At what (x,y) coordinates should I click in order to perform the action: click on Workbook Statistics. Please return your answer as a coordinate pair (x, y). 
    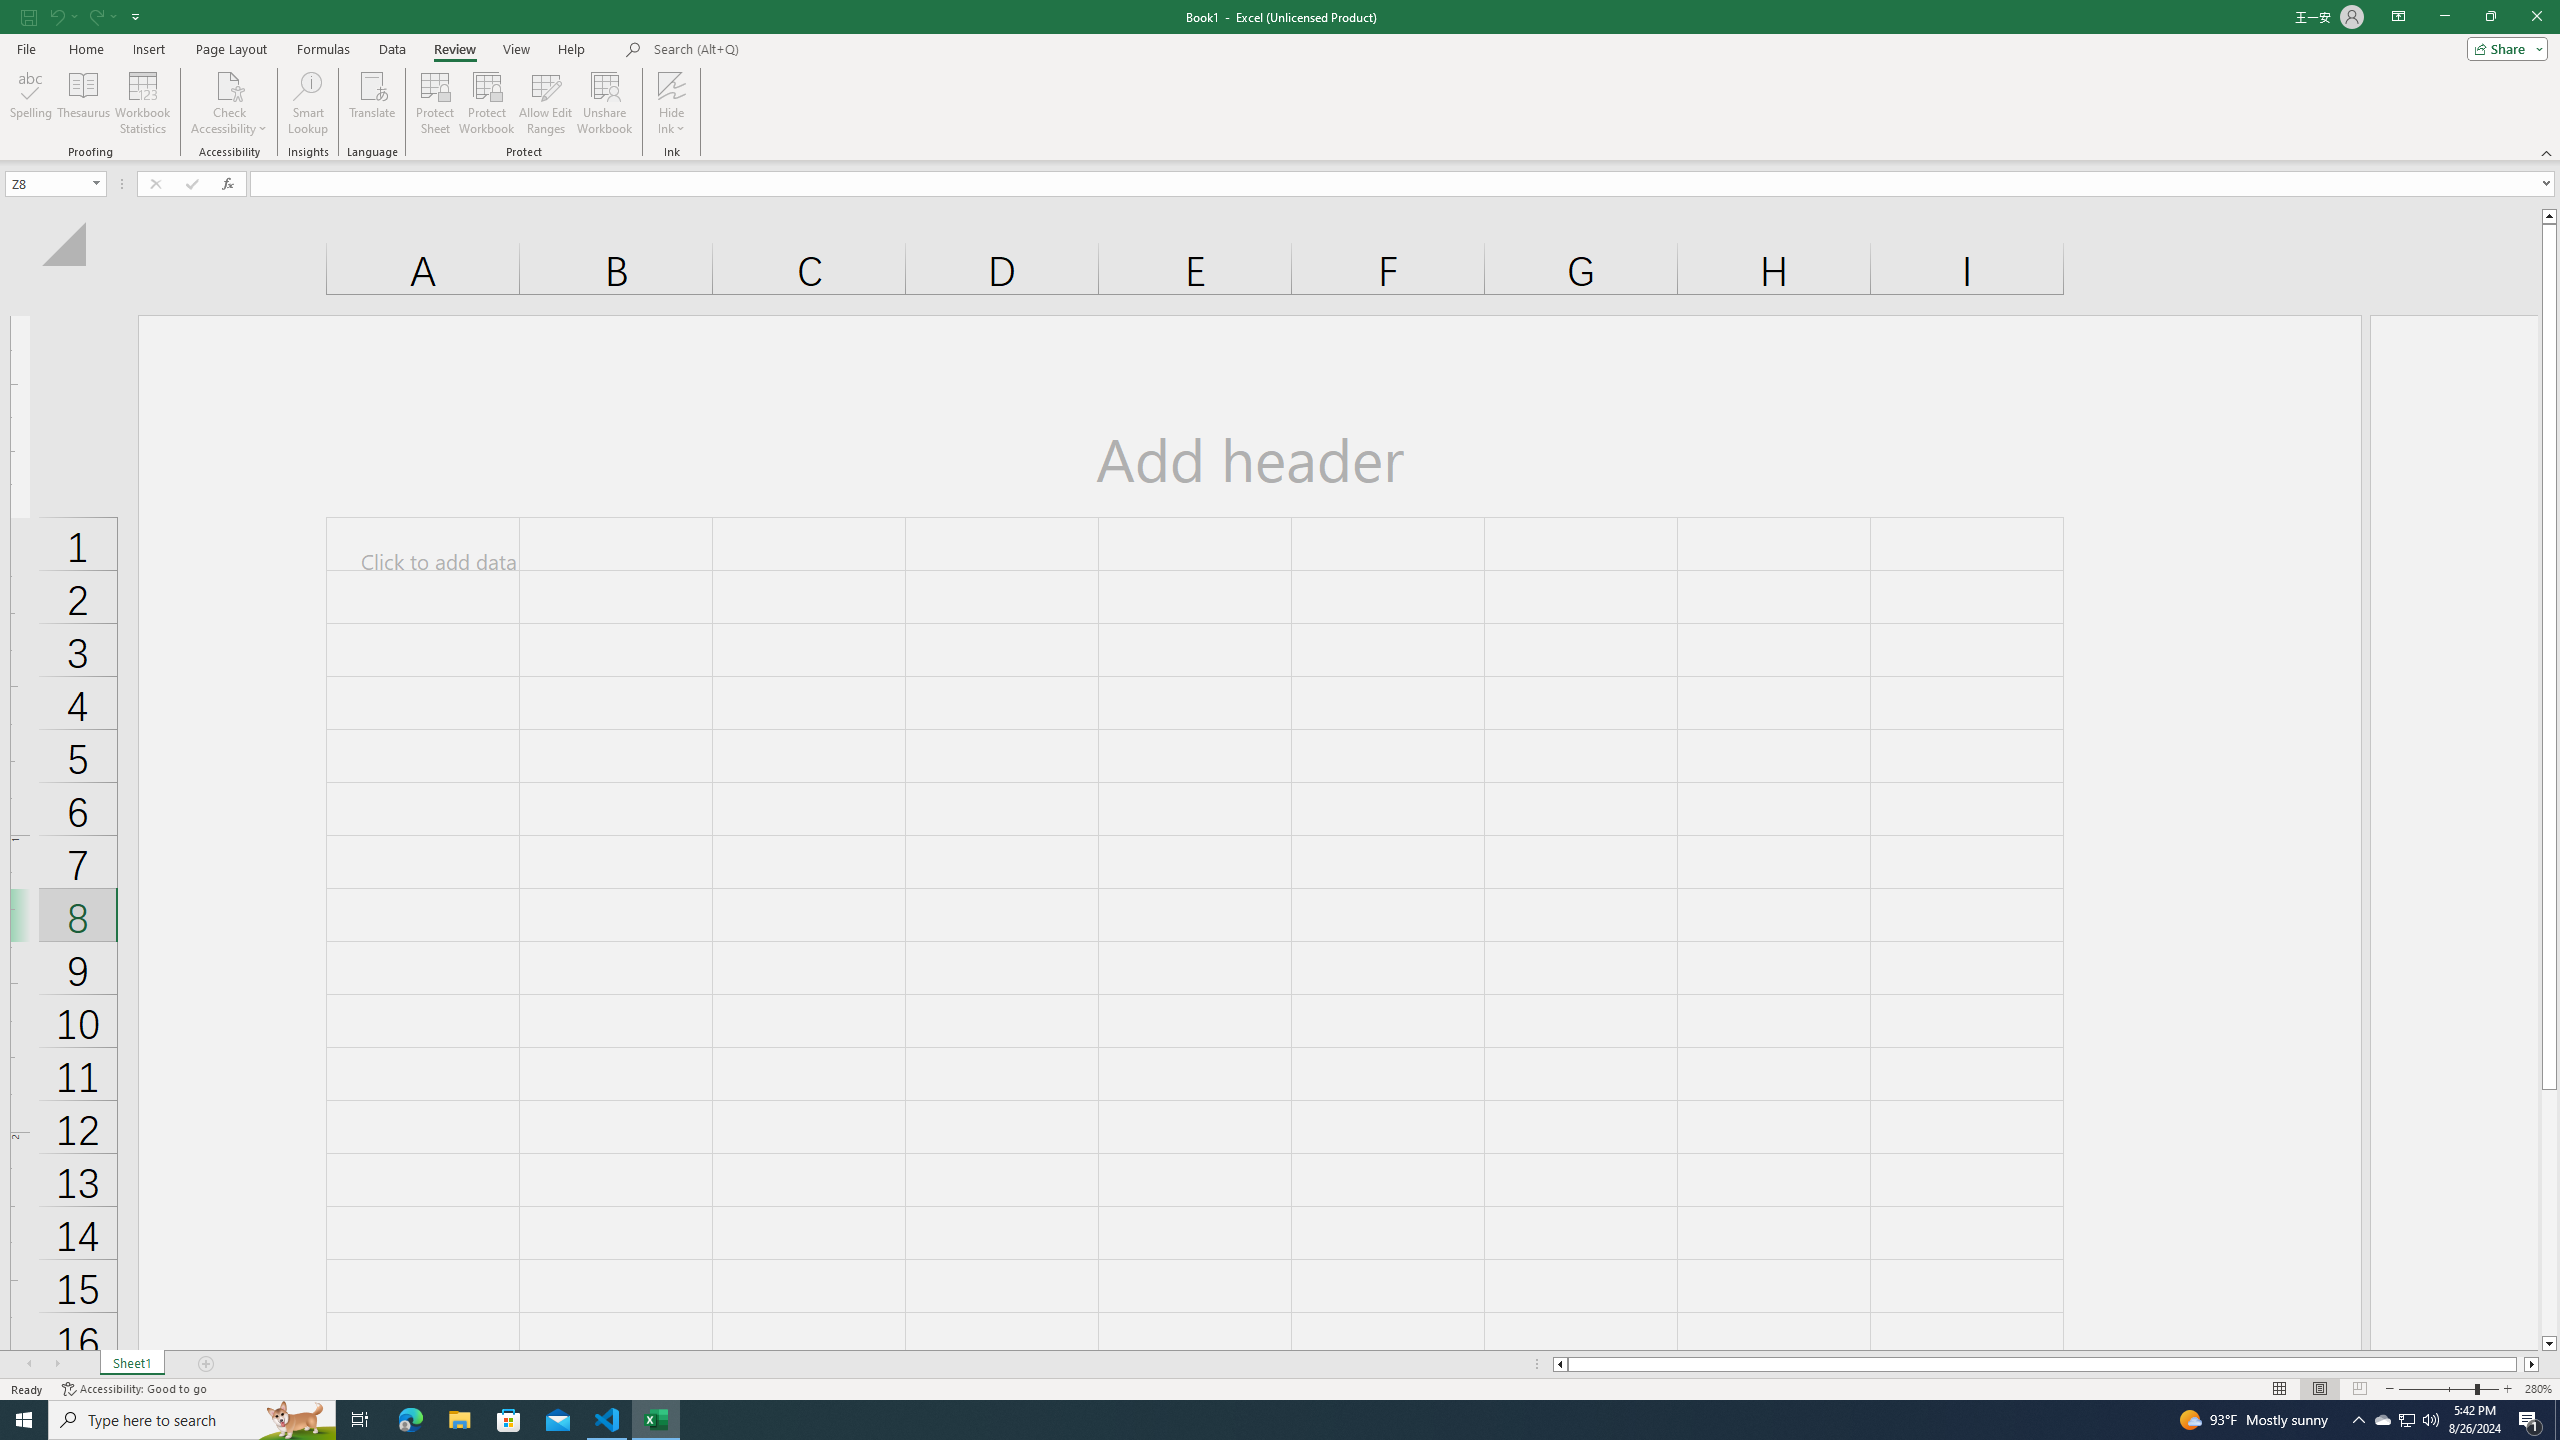
    Looking at the image, I should click on (143, 103).